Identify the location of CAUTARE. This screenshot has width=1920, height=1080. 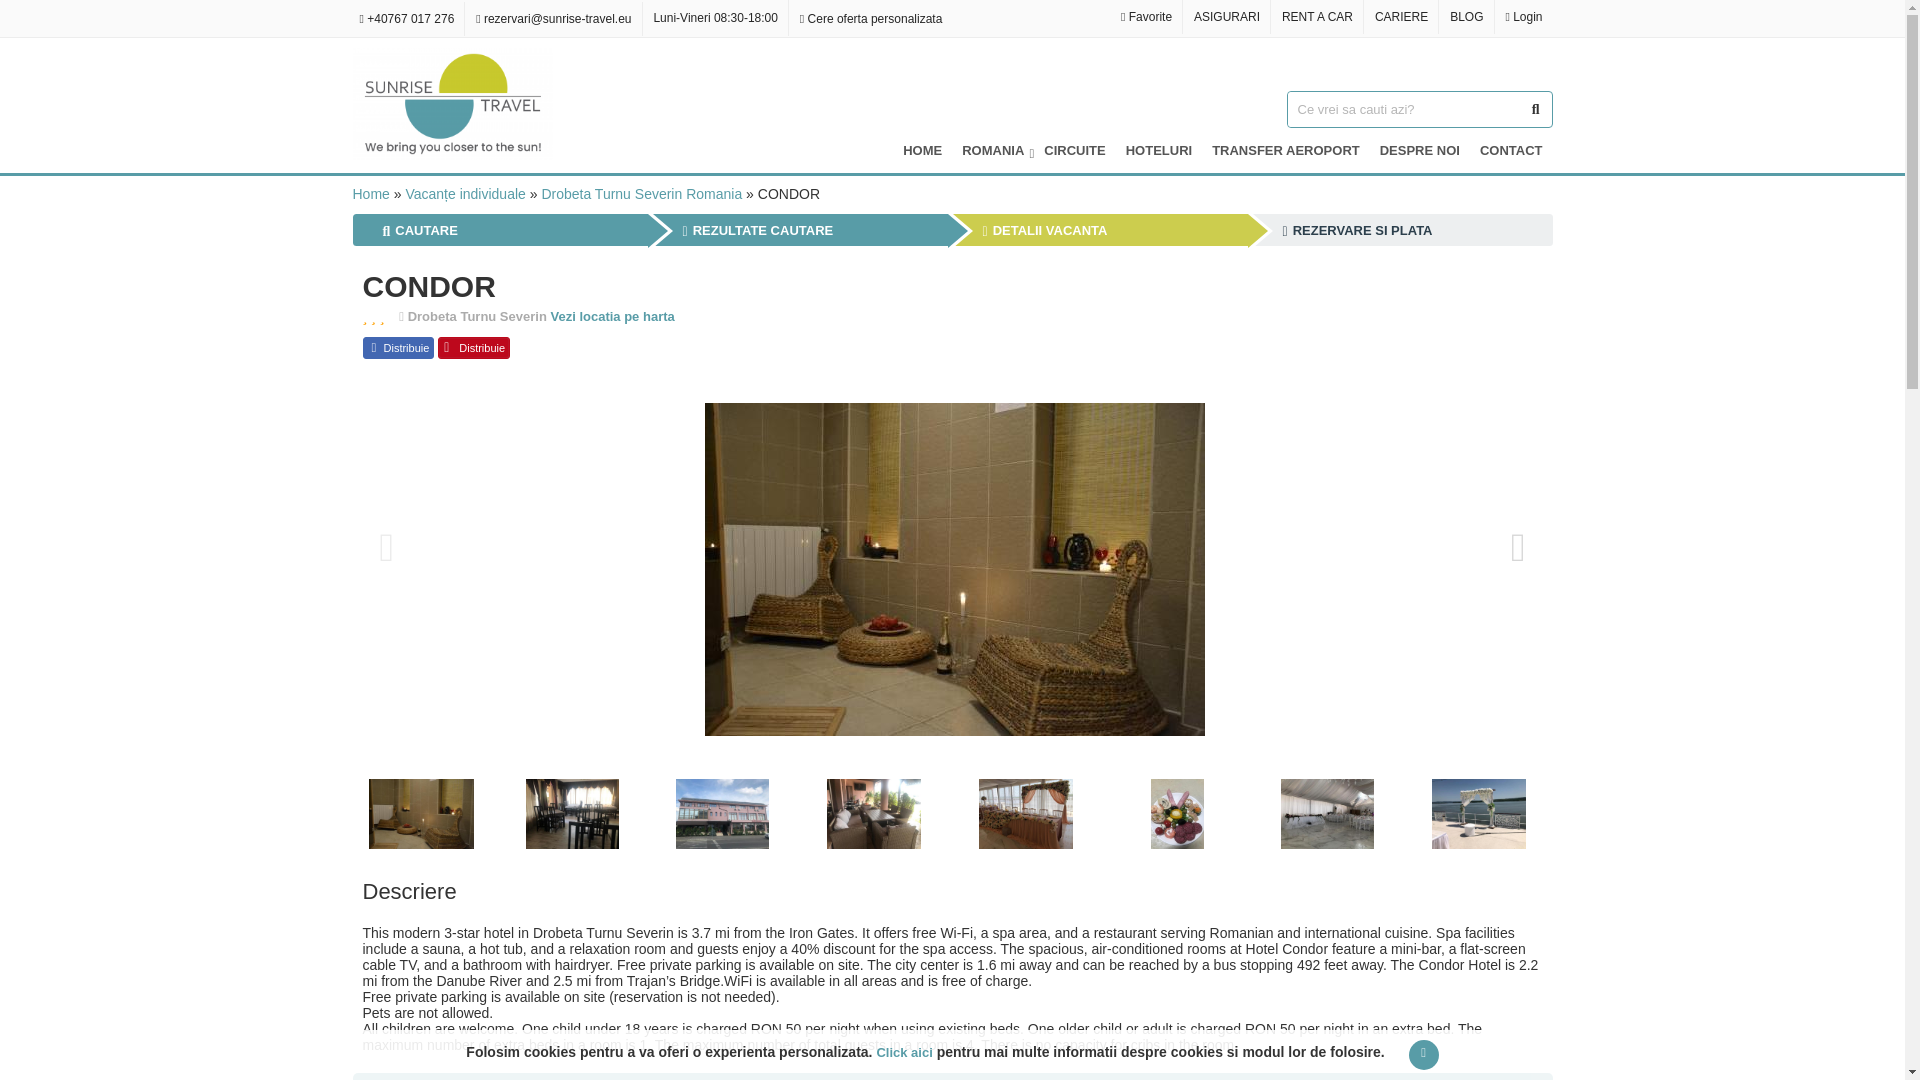
(419, 230).